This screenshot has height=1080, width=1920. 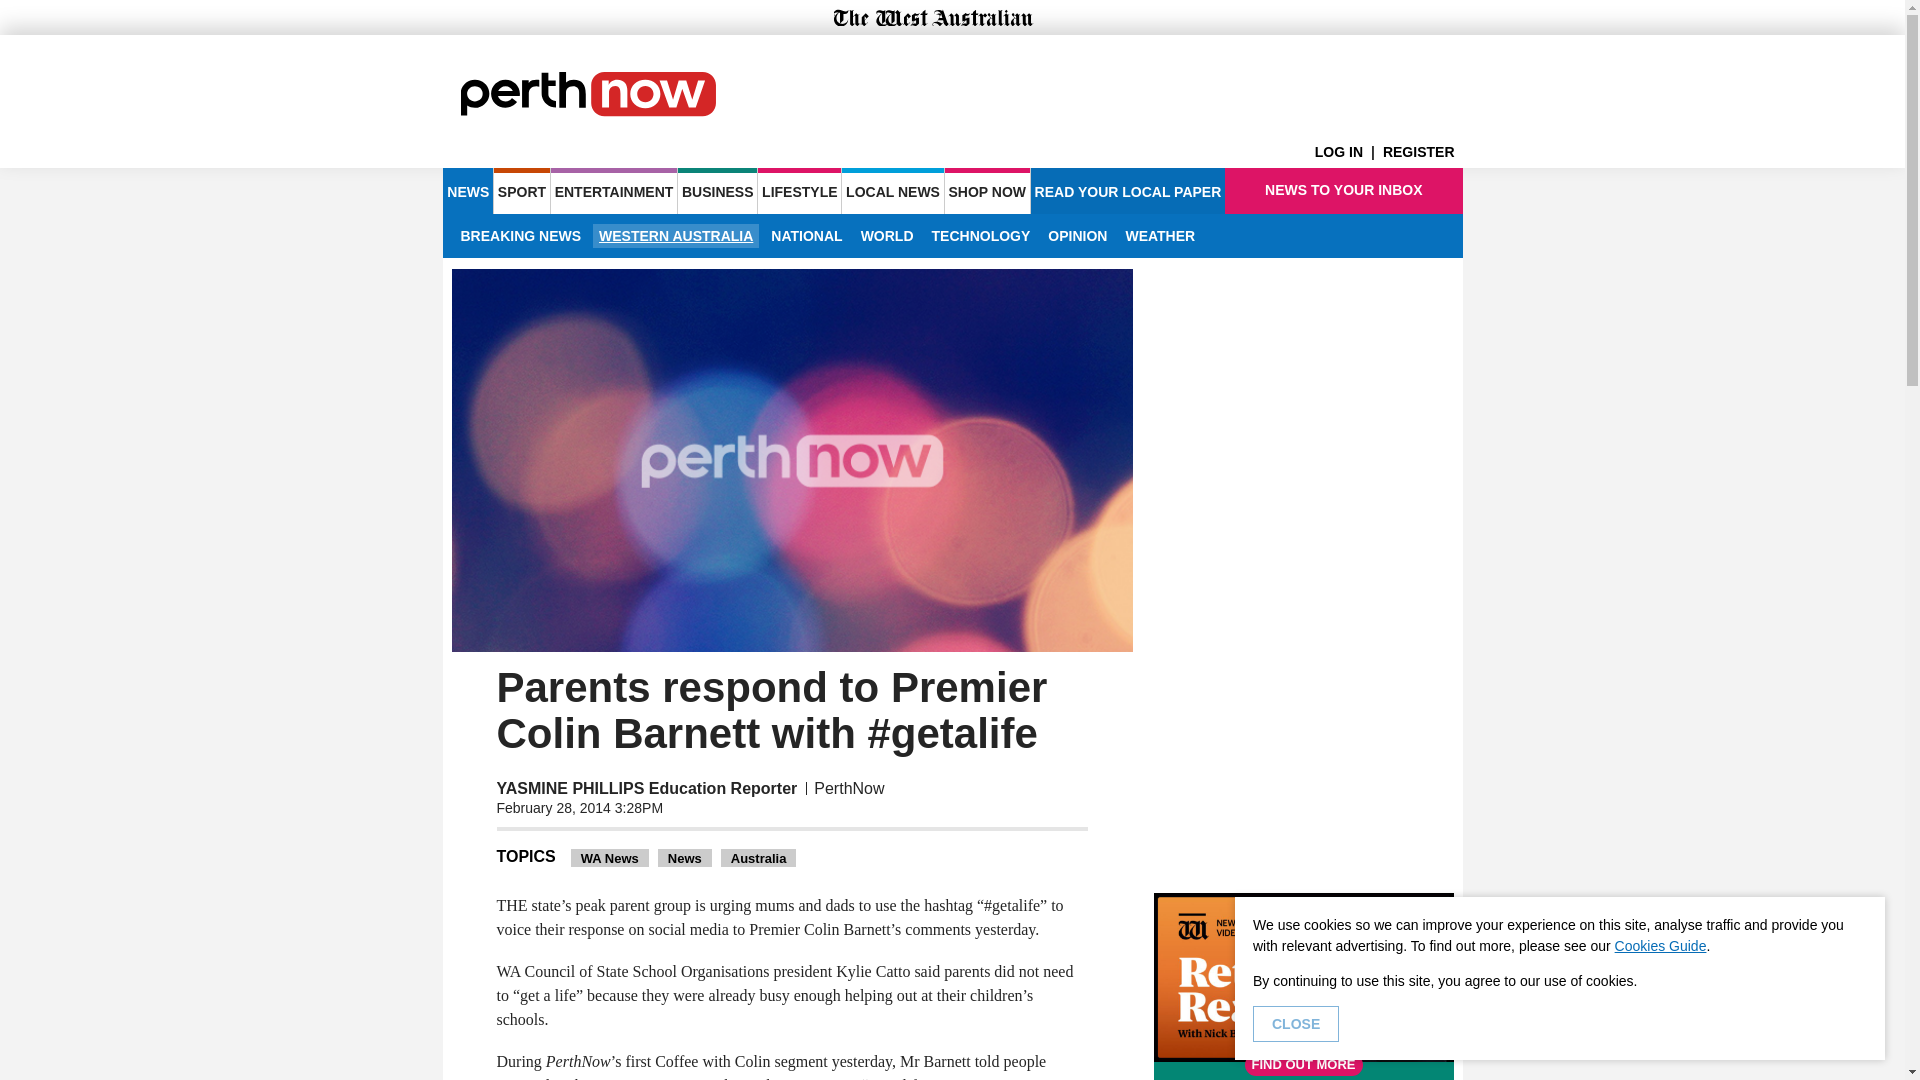 What do you see at coordinates (1422, 152) in the screenshot?
I see `REGISTER` at bounding box center [1422, 152].